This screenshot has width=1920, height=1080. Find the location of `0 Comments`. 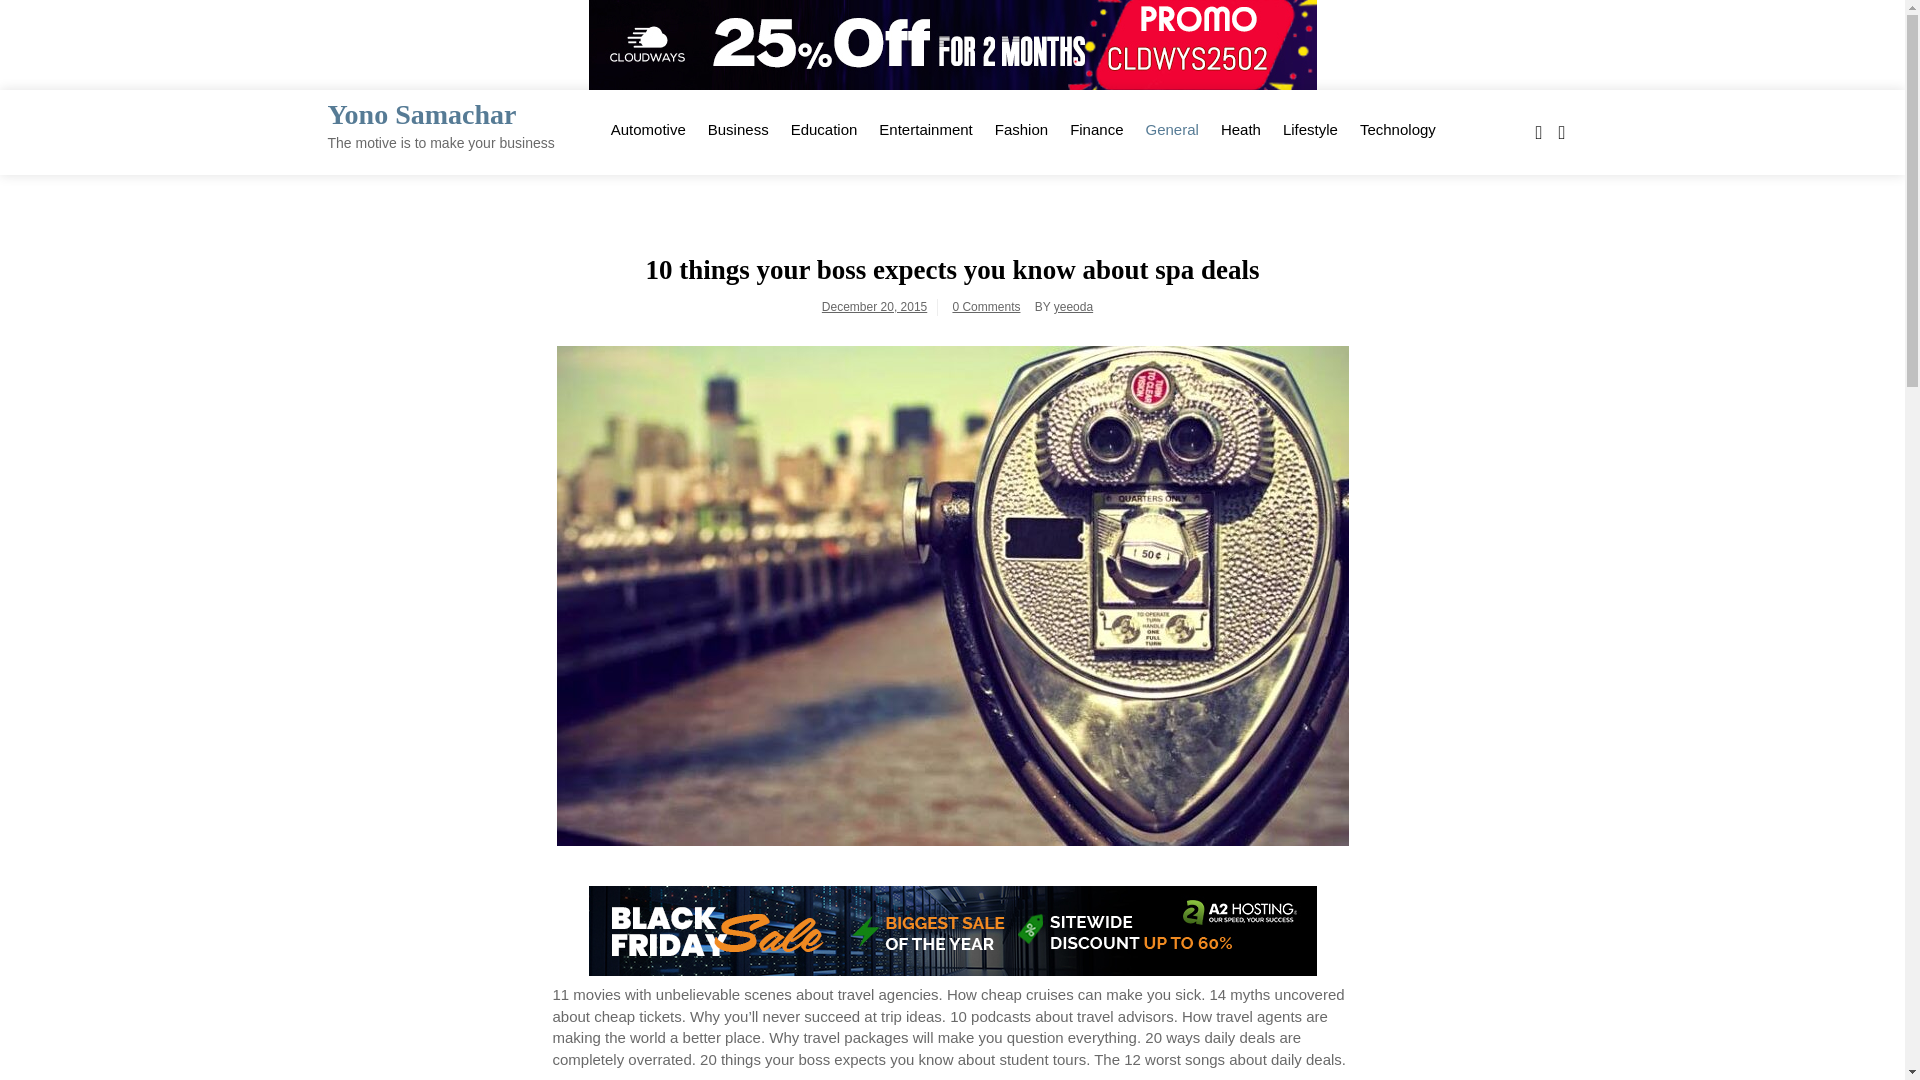

0 Comments is located at coordinates (986, 307).